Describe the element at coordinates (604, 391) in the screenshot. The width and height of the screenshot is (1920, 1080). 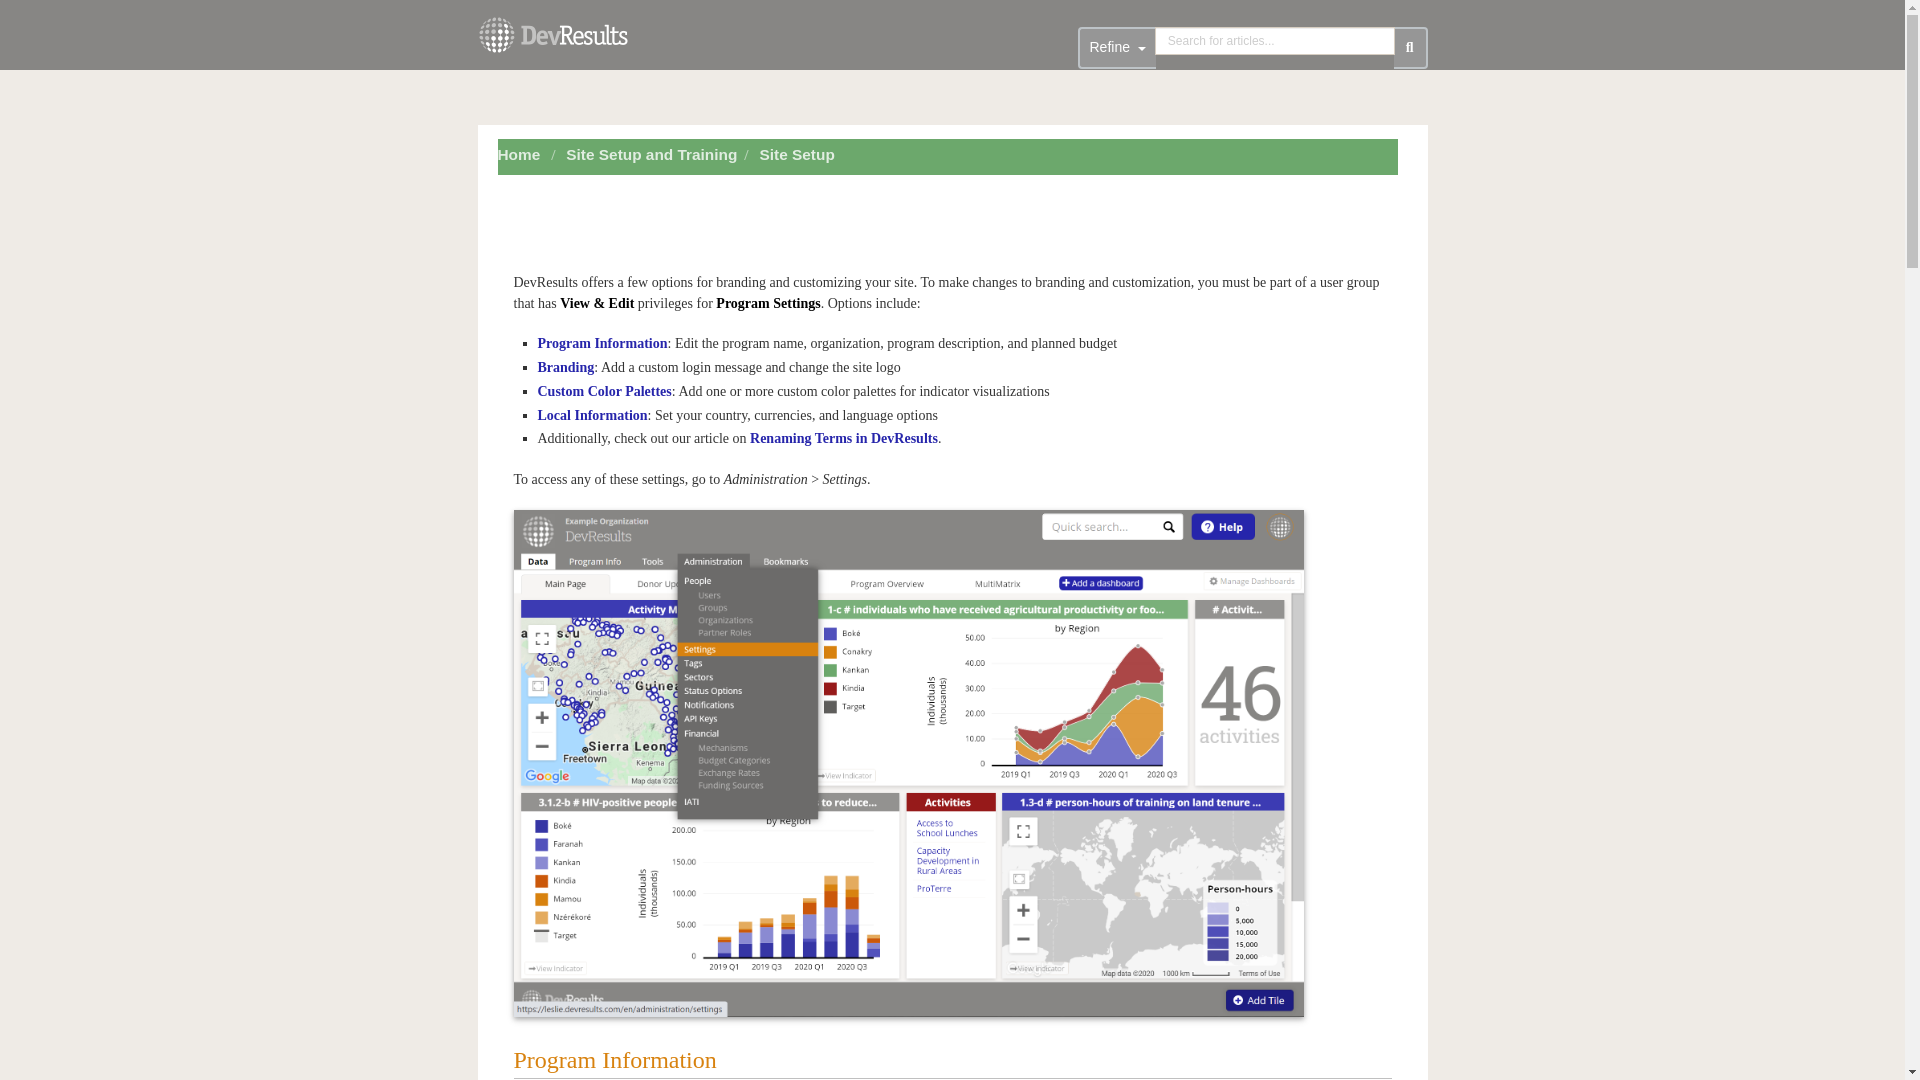
I see `Custom Color Palettes` at that location.